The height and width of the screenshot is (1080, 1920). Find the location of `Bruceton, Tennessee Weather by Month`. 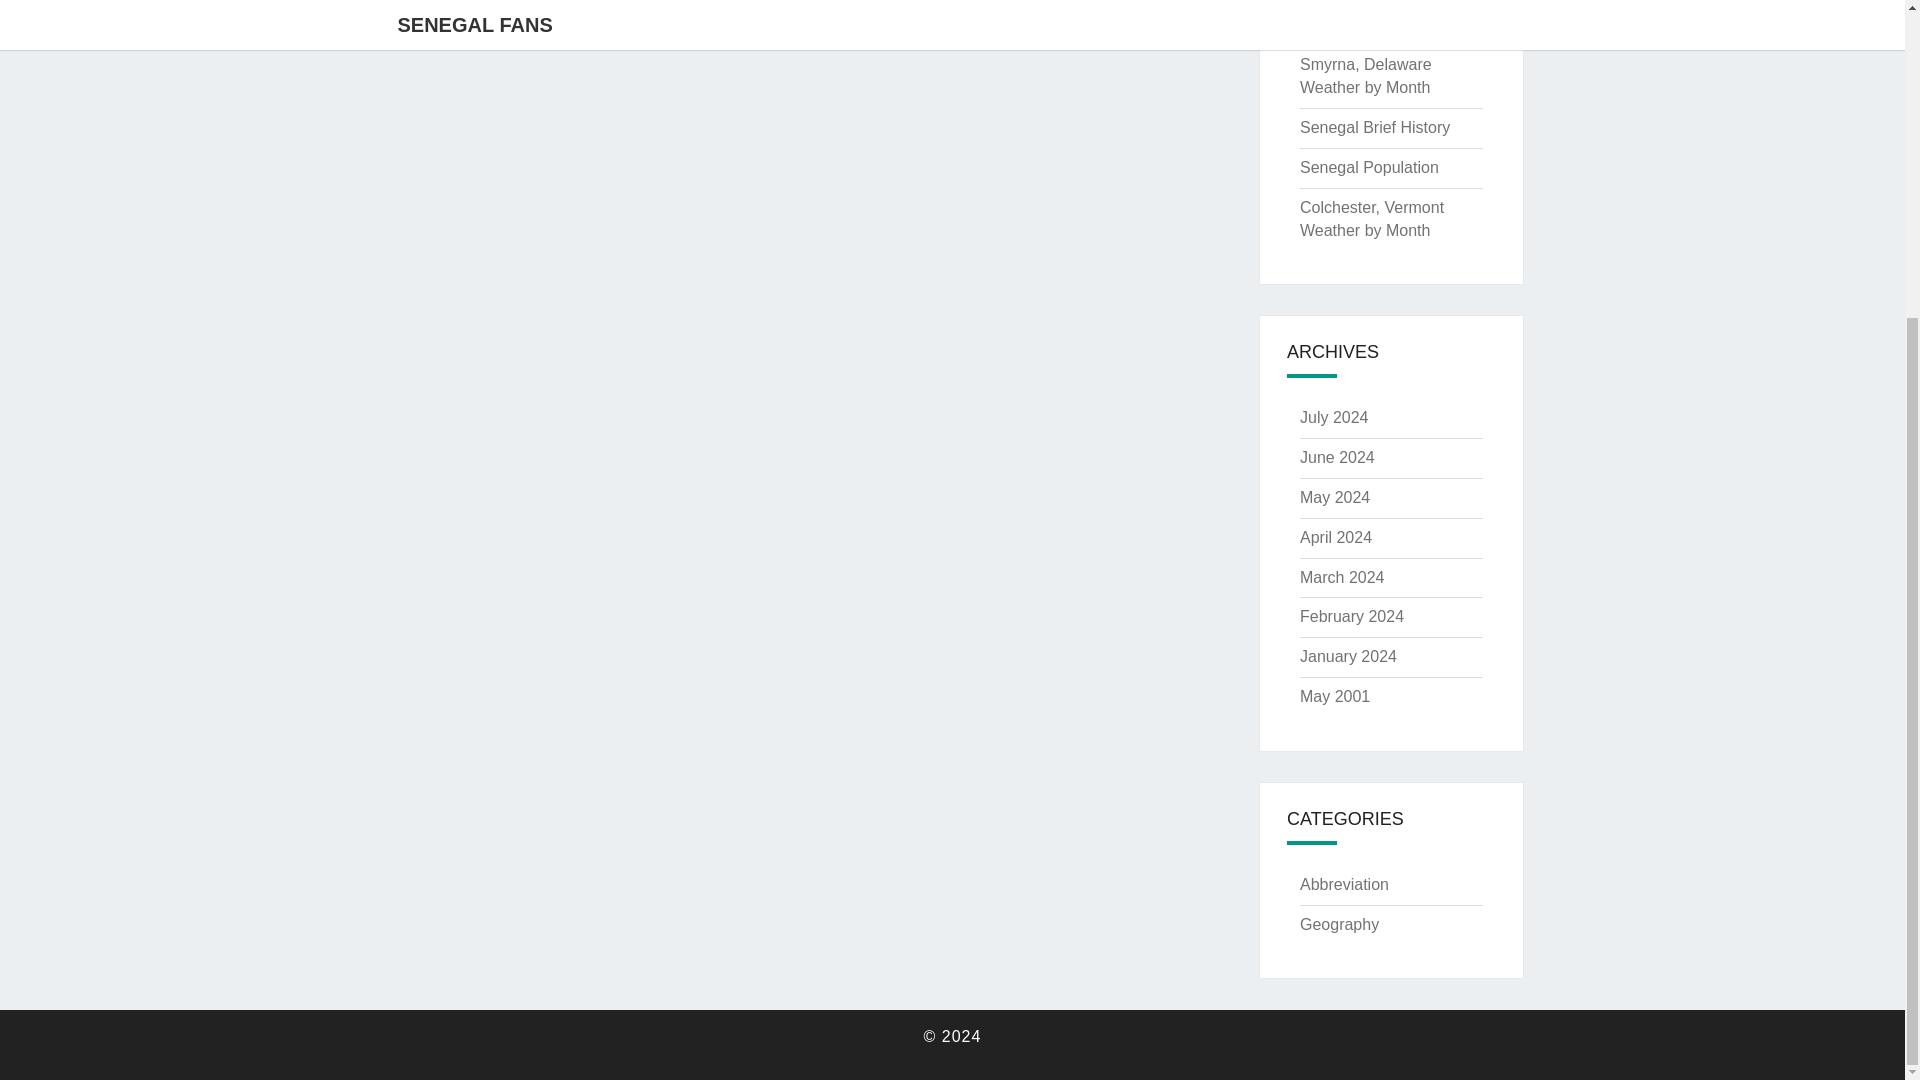

Bruceton, Tennessee Weather by Month is located at coordinates (1374, 16).